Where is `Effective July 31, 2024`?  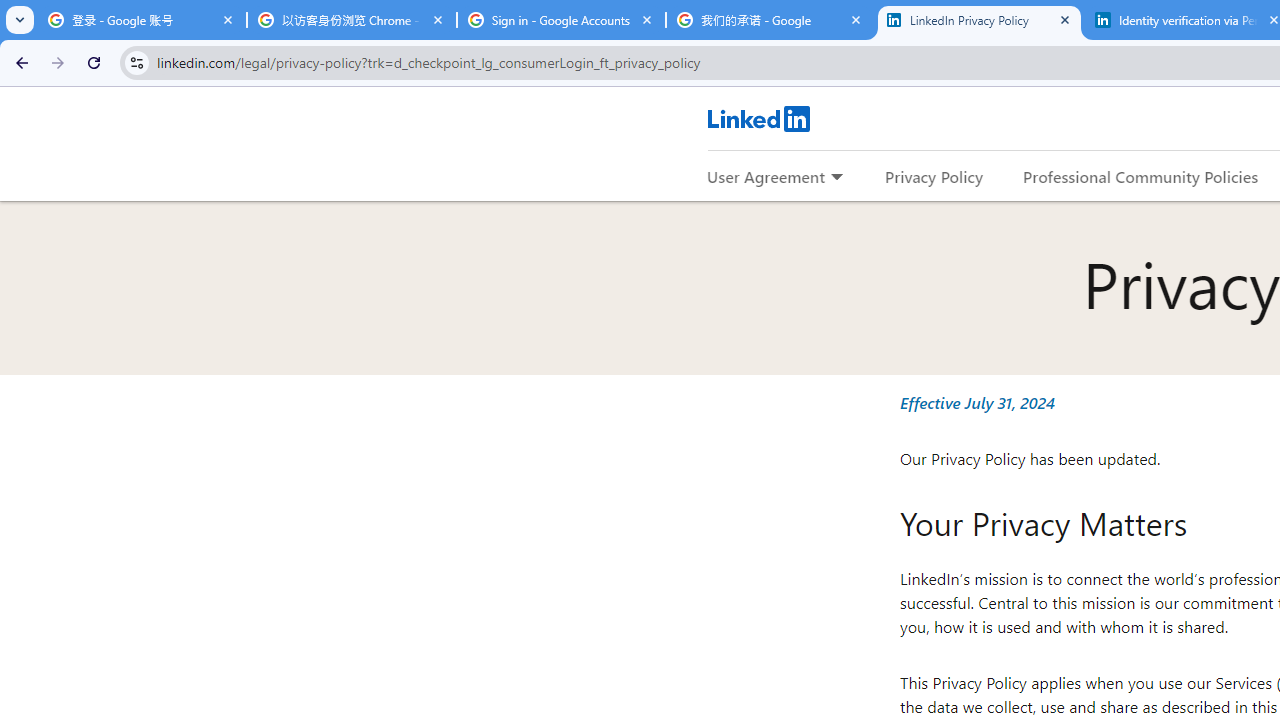
Effective July 31, 2024 is located at coordinates (976, 402).